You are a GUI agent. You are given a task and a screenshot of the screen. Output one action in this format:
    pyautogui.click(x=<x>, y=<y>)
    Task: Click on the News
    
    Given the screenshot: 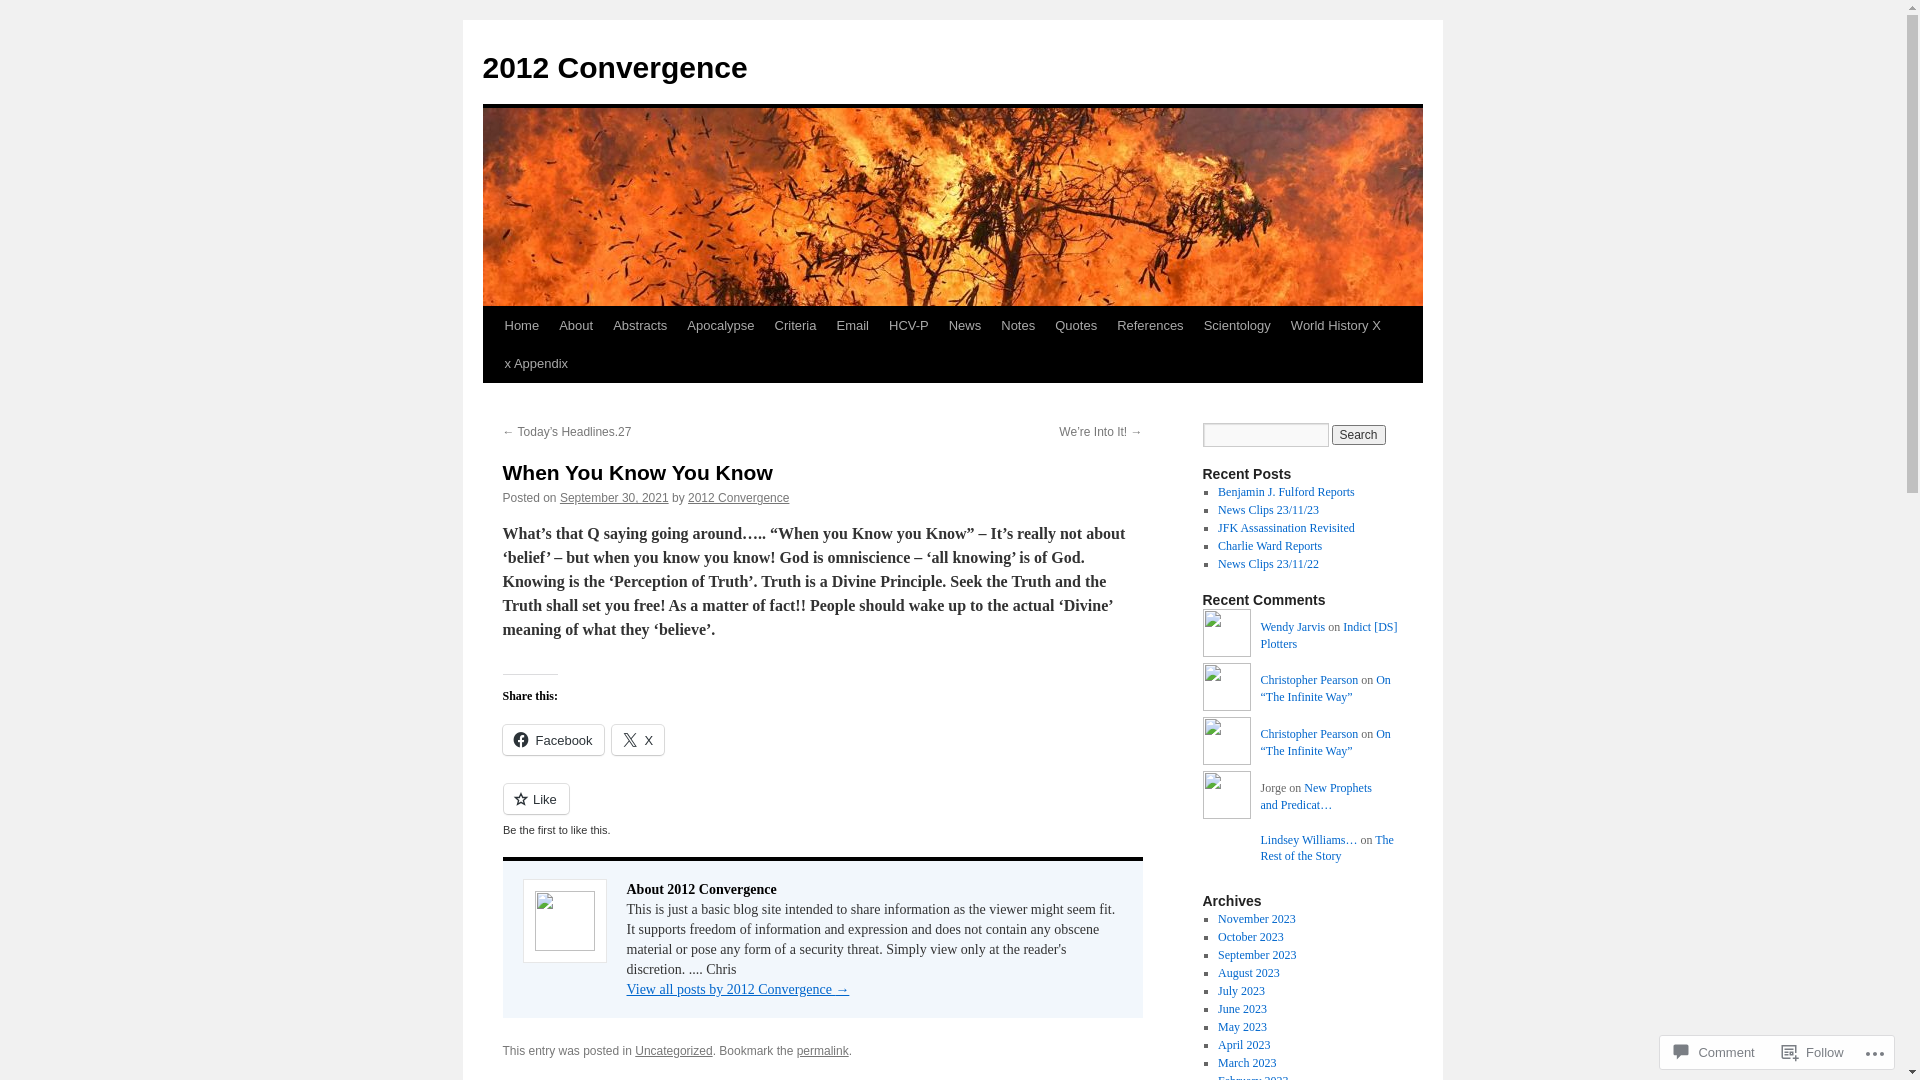 What is the action you would take?
    pyautogui.click(x=966, y=326)
    